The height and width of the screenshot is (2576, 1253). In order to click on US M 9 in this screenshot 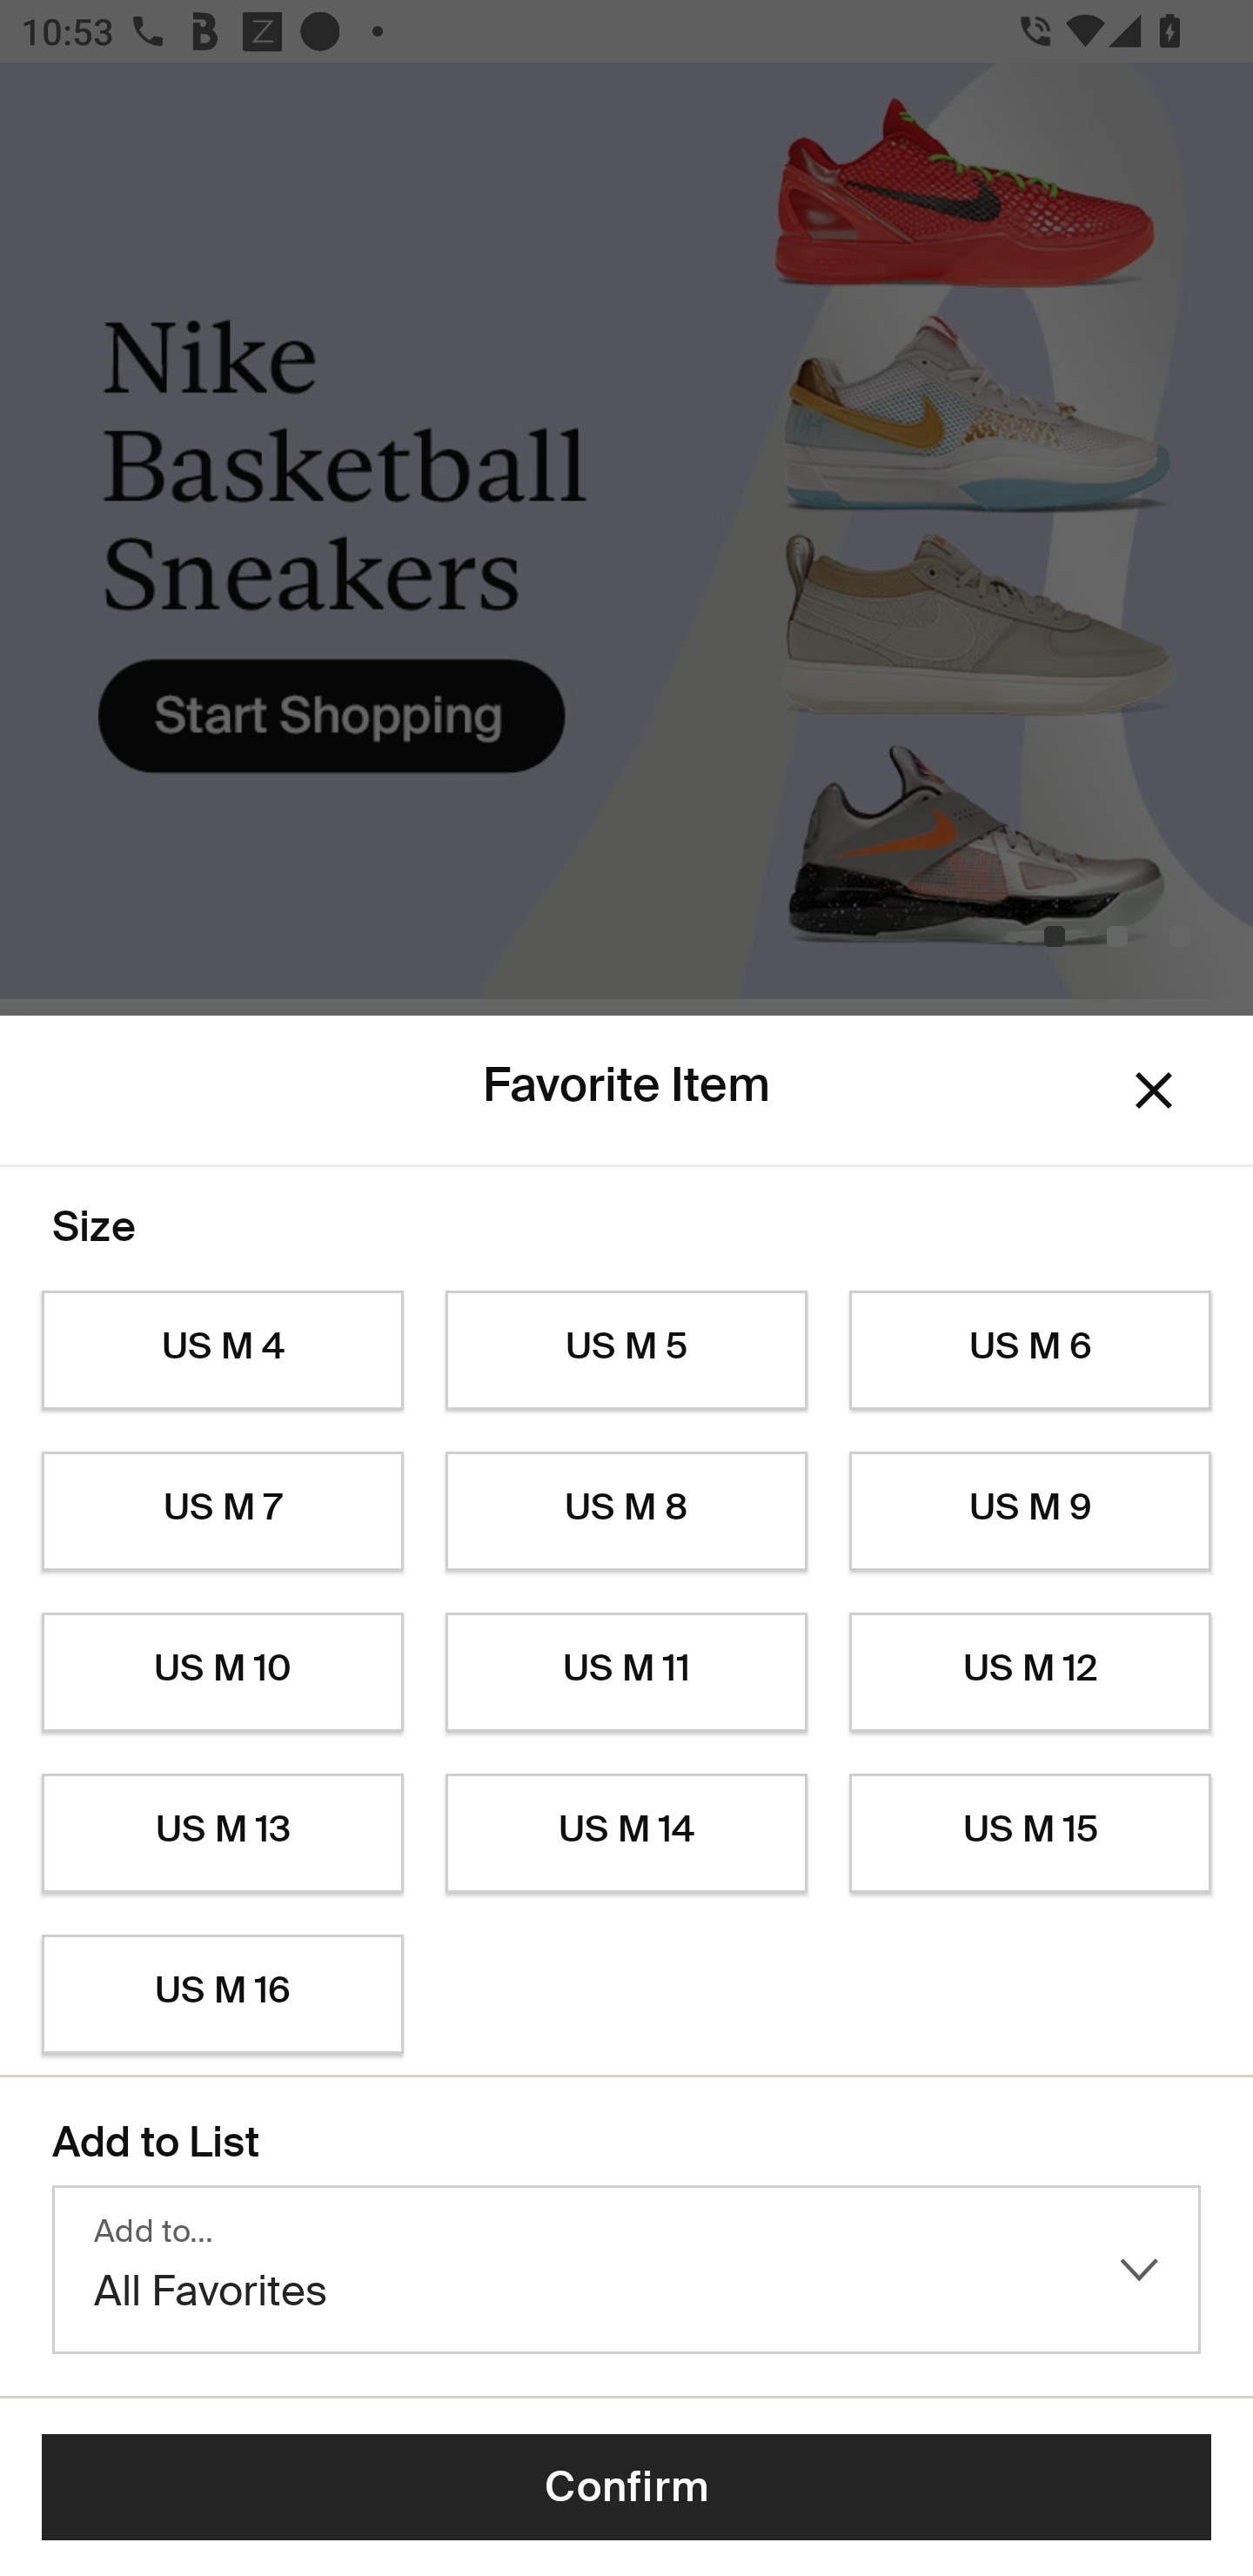, I will do `click(1030, 1511)`.